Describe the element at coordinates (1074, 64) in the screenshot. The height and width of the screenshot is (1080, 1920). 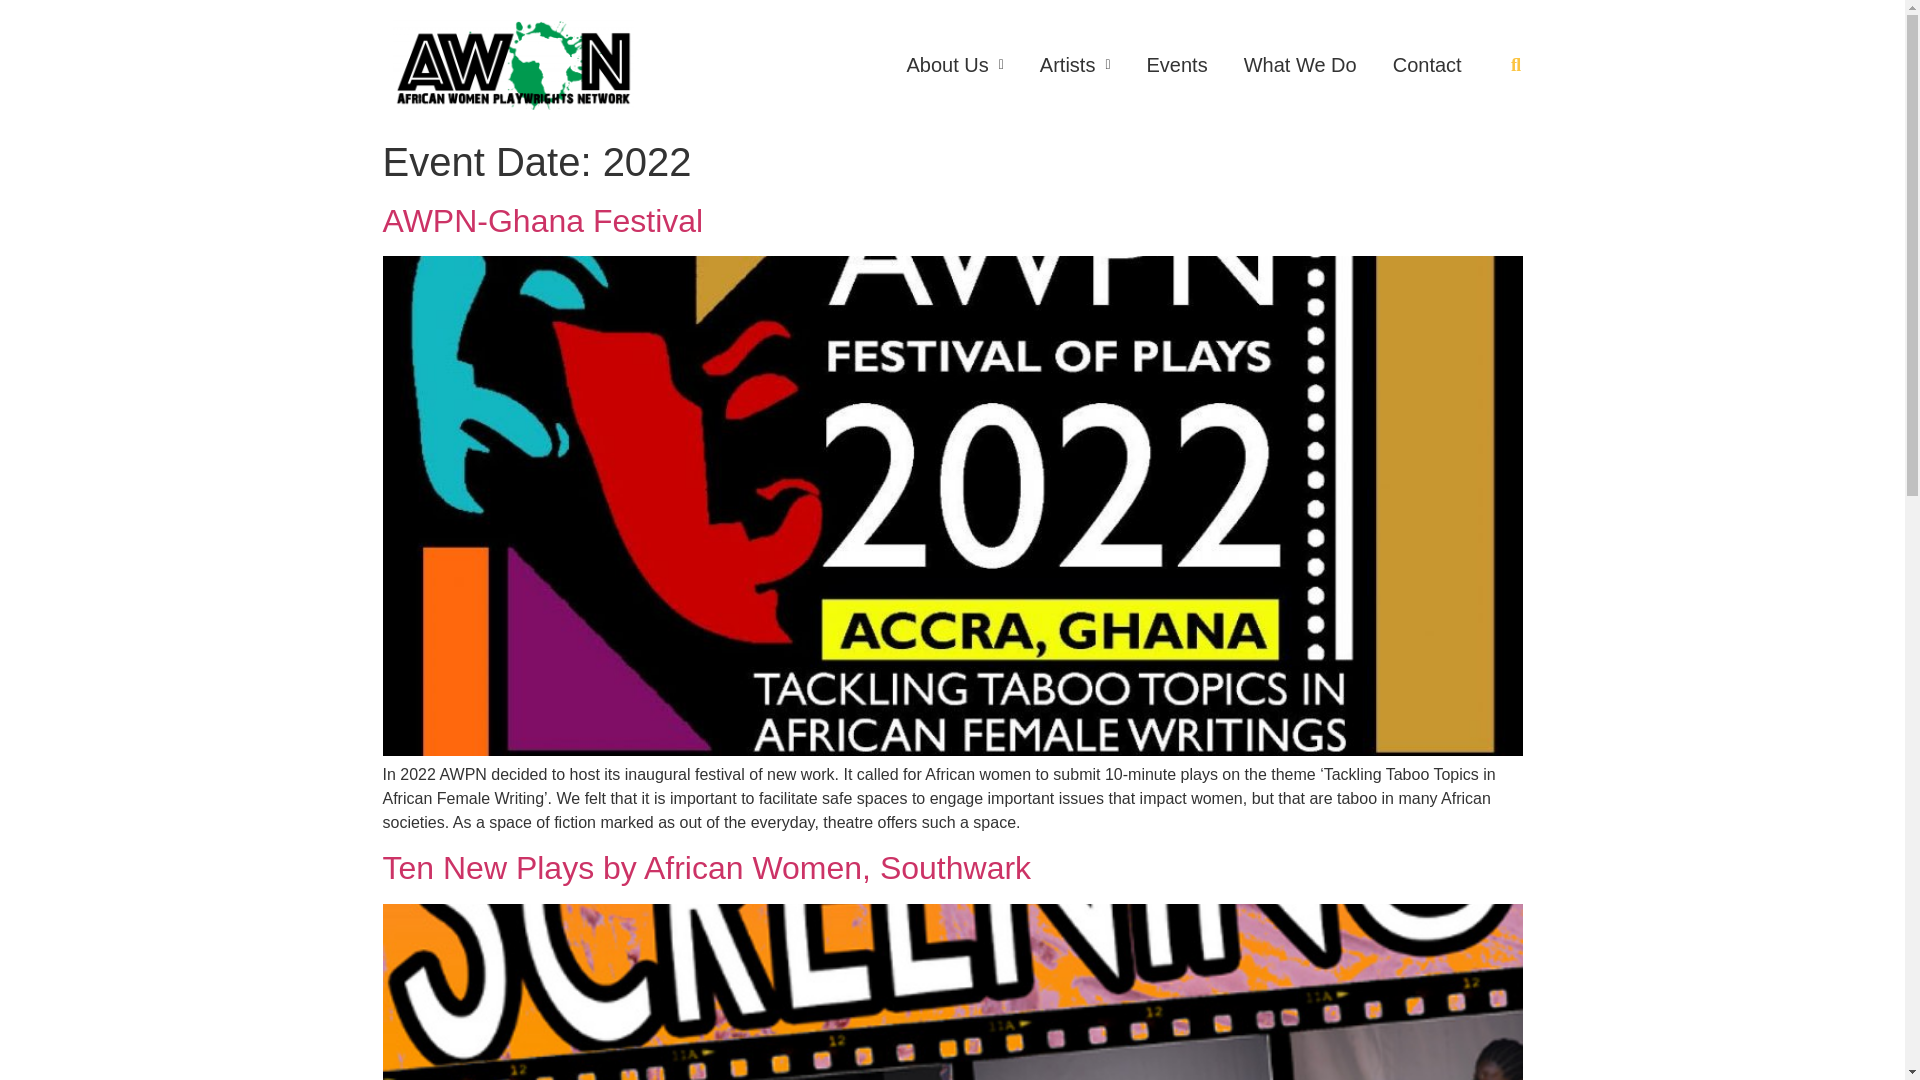
I see `Artists` at that location.